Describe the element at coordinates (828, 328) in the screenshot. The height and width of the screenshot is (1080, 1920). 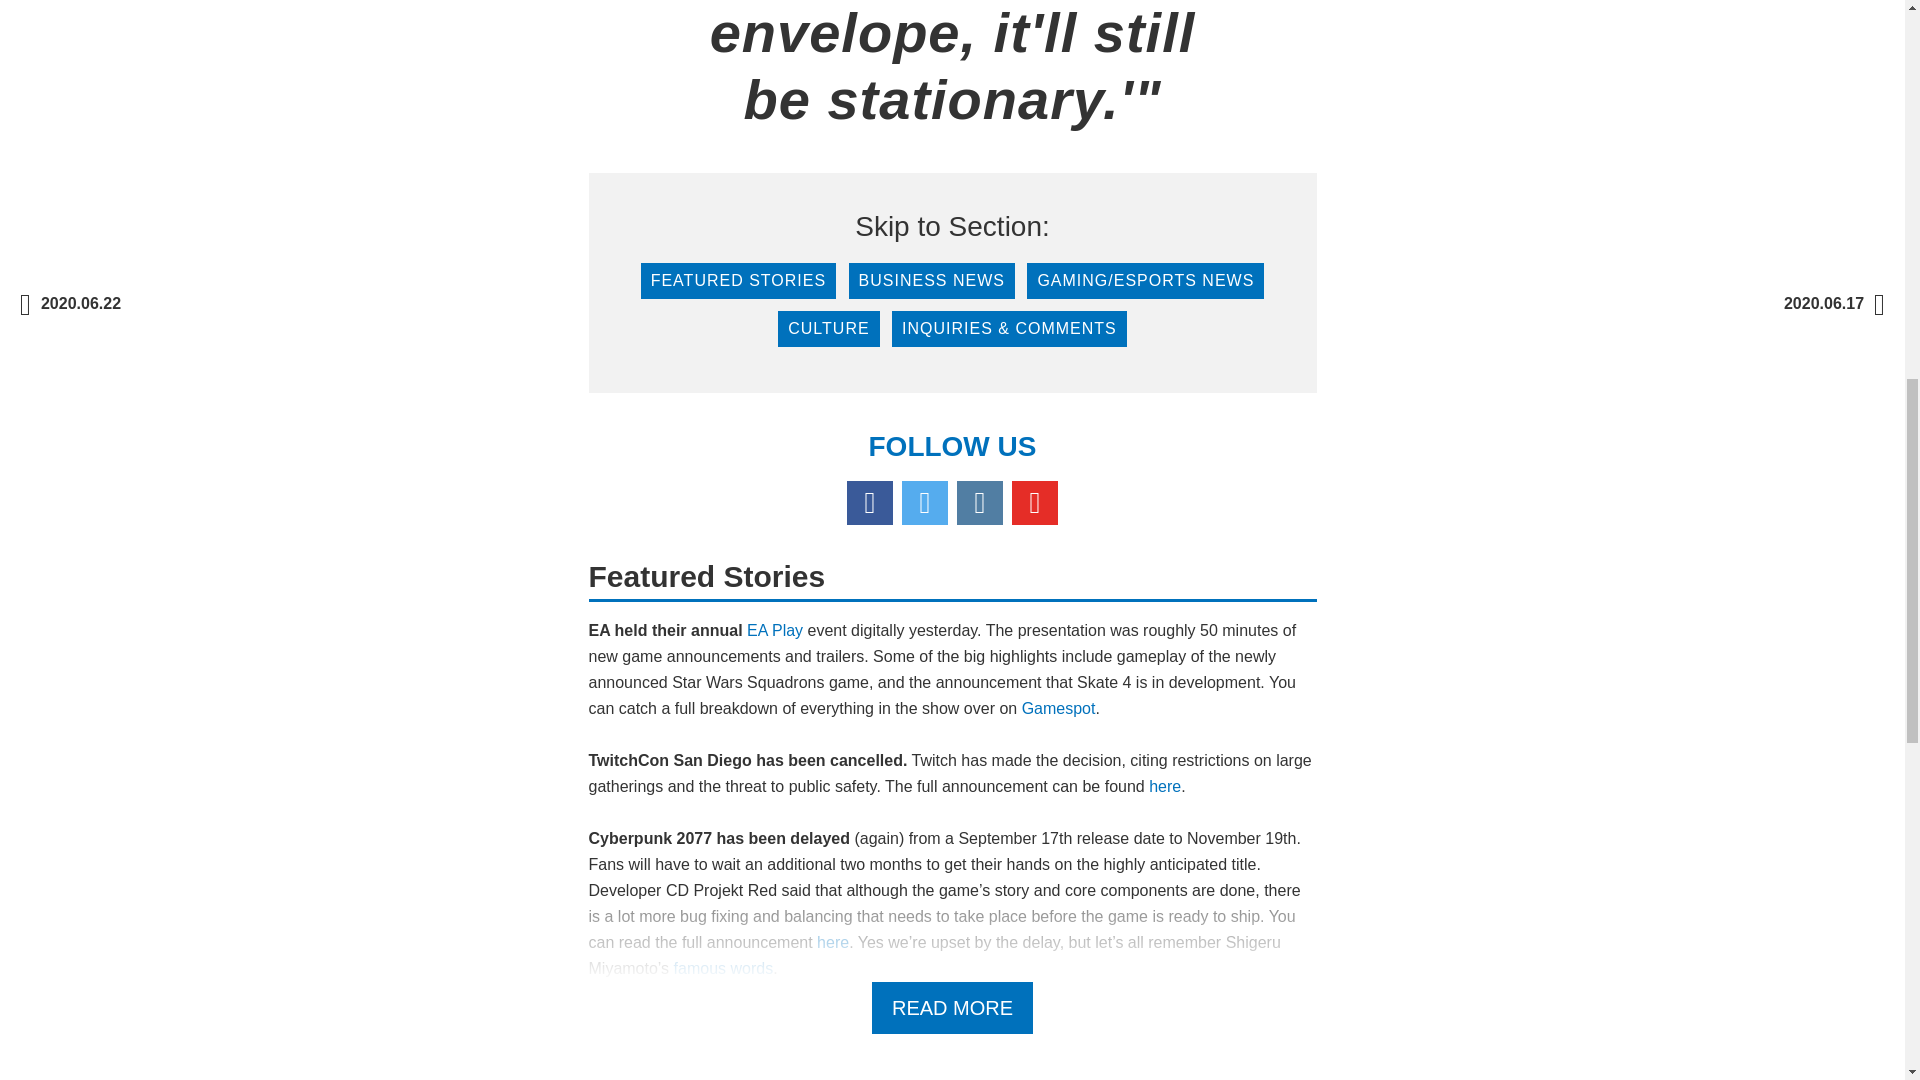
I see `CULTURE` at that location.